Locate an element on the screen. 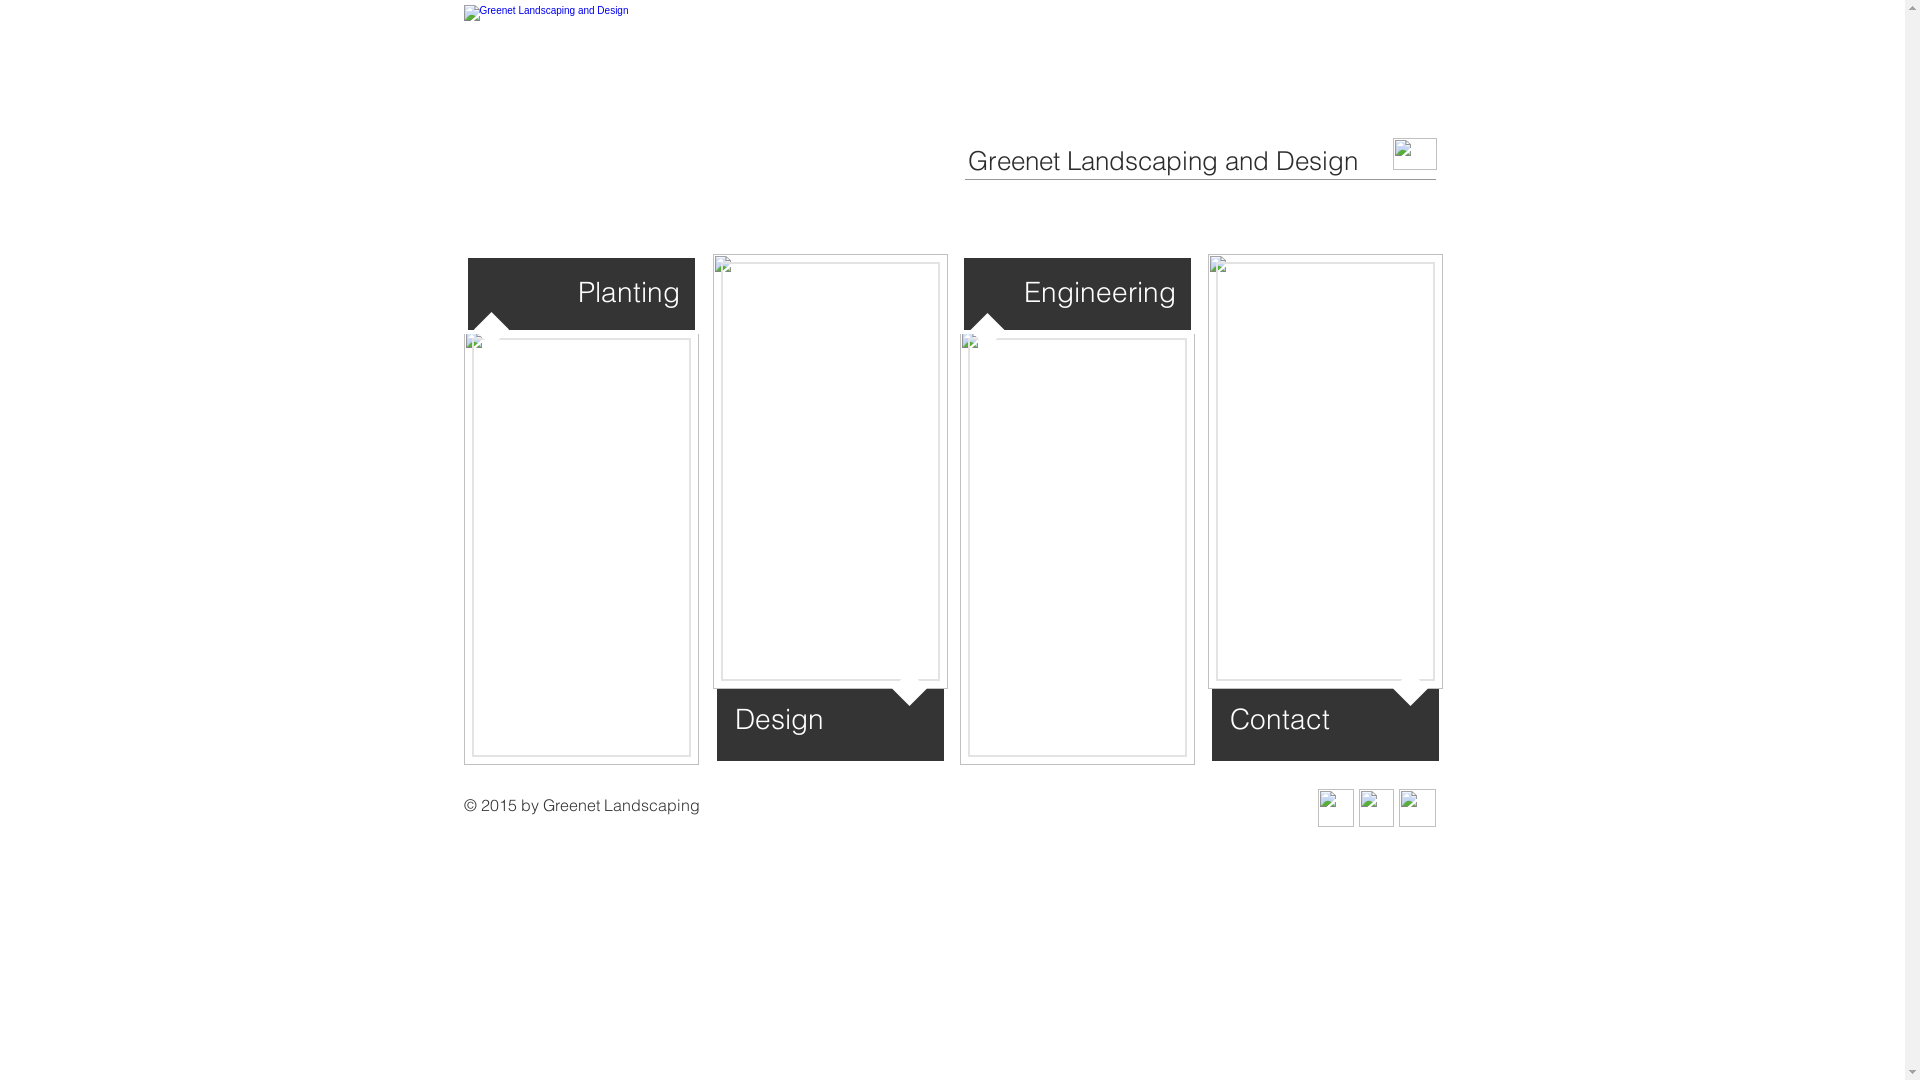  Home is located at coordinates (1414, 154).